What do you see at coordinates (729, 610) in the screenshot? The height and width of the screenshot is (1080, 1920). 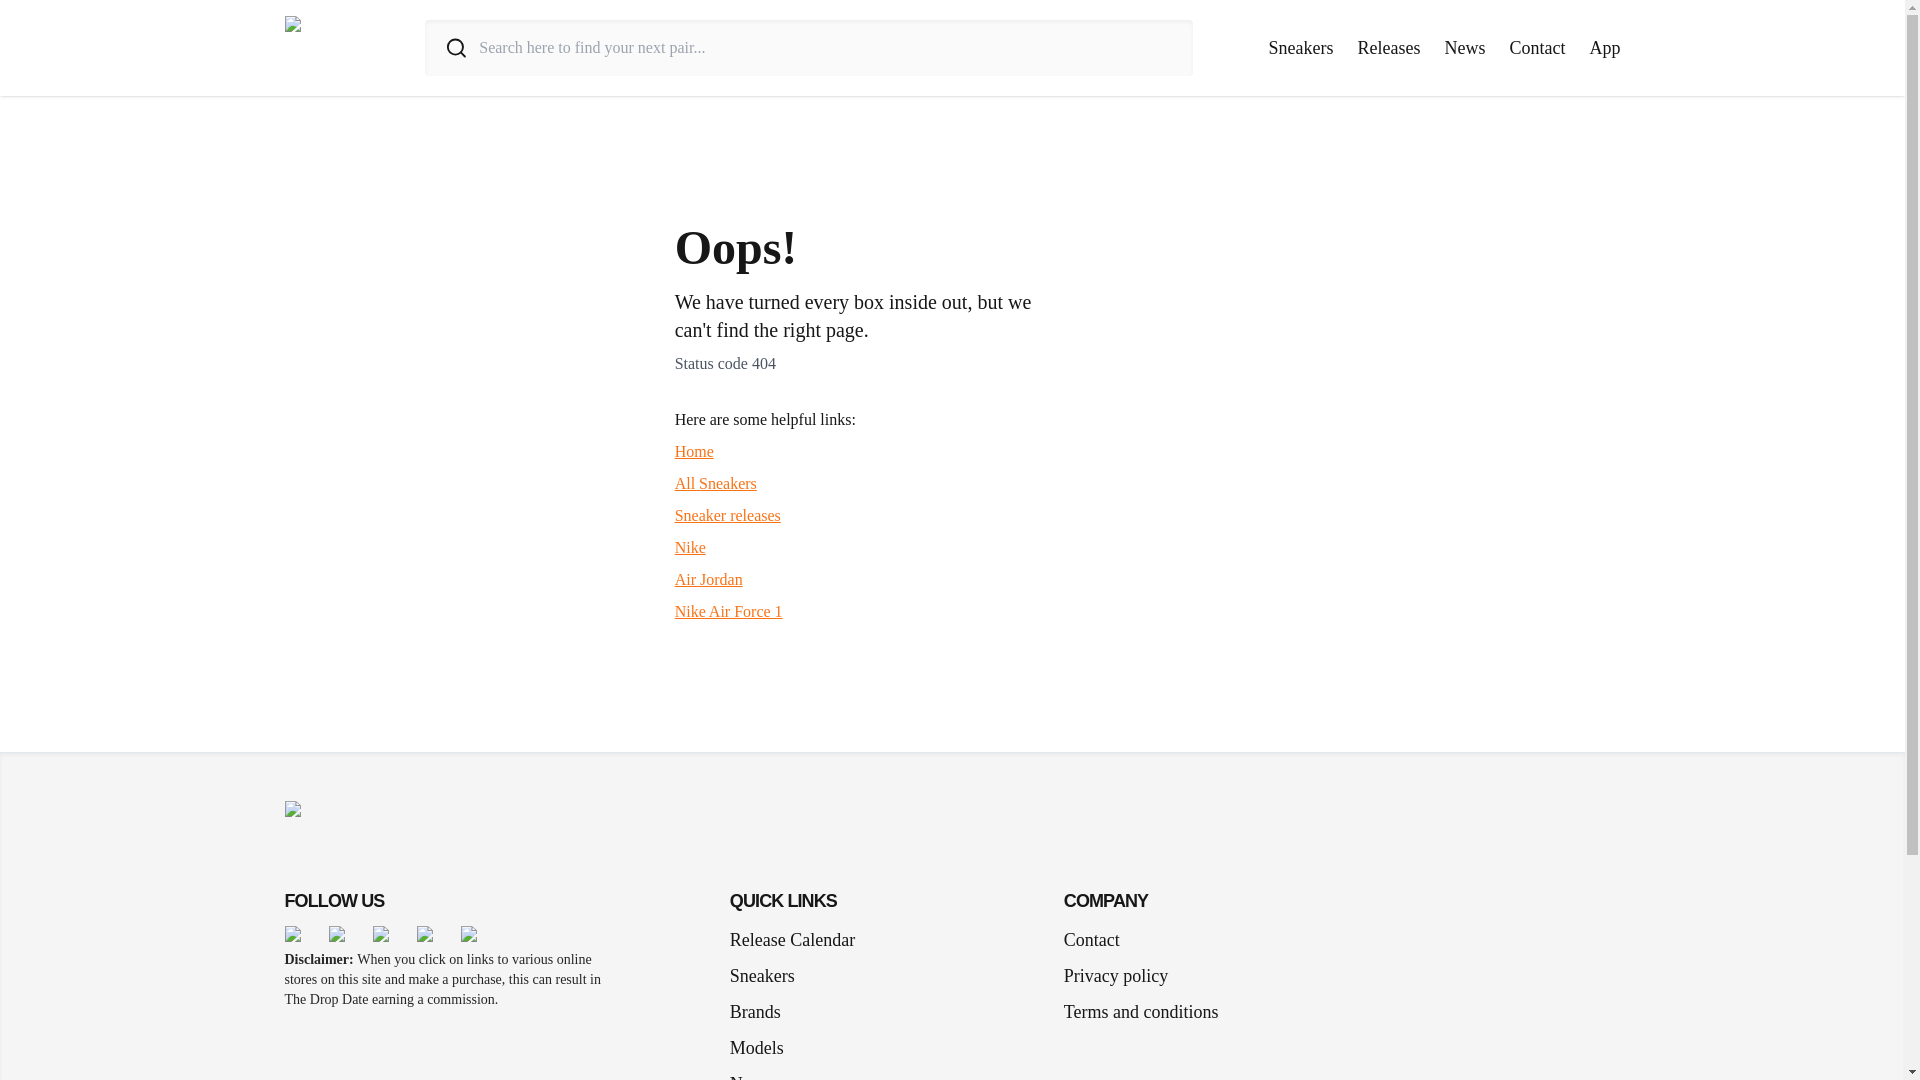 I see `Nike Air Force 1` at bounding box center [729, 610].